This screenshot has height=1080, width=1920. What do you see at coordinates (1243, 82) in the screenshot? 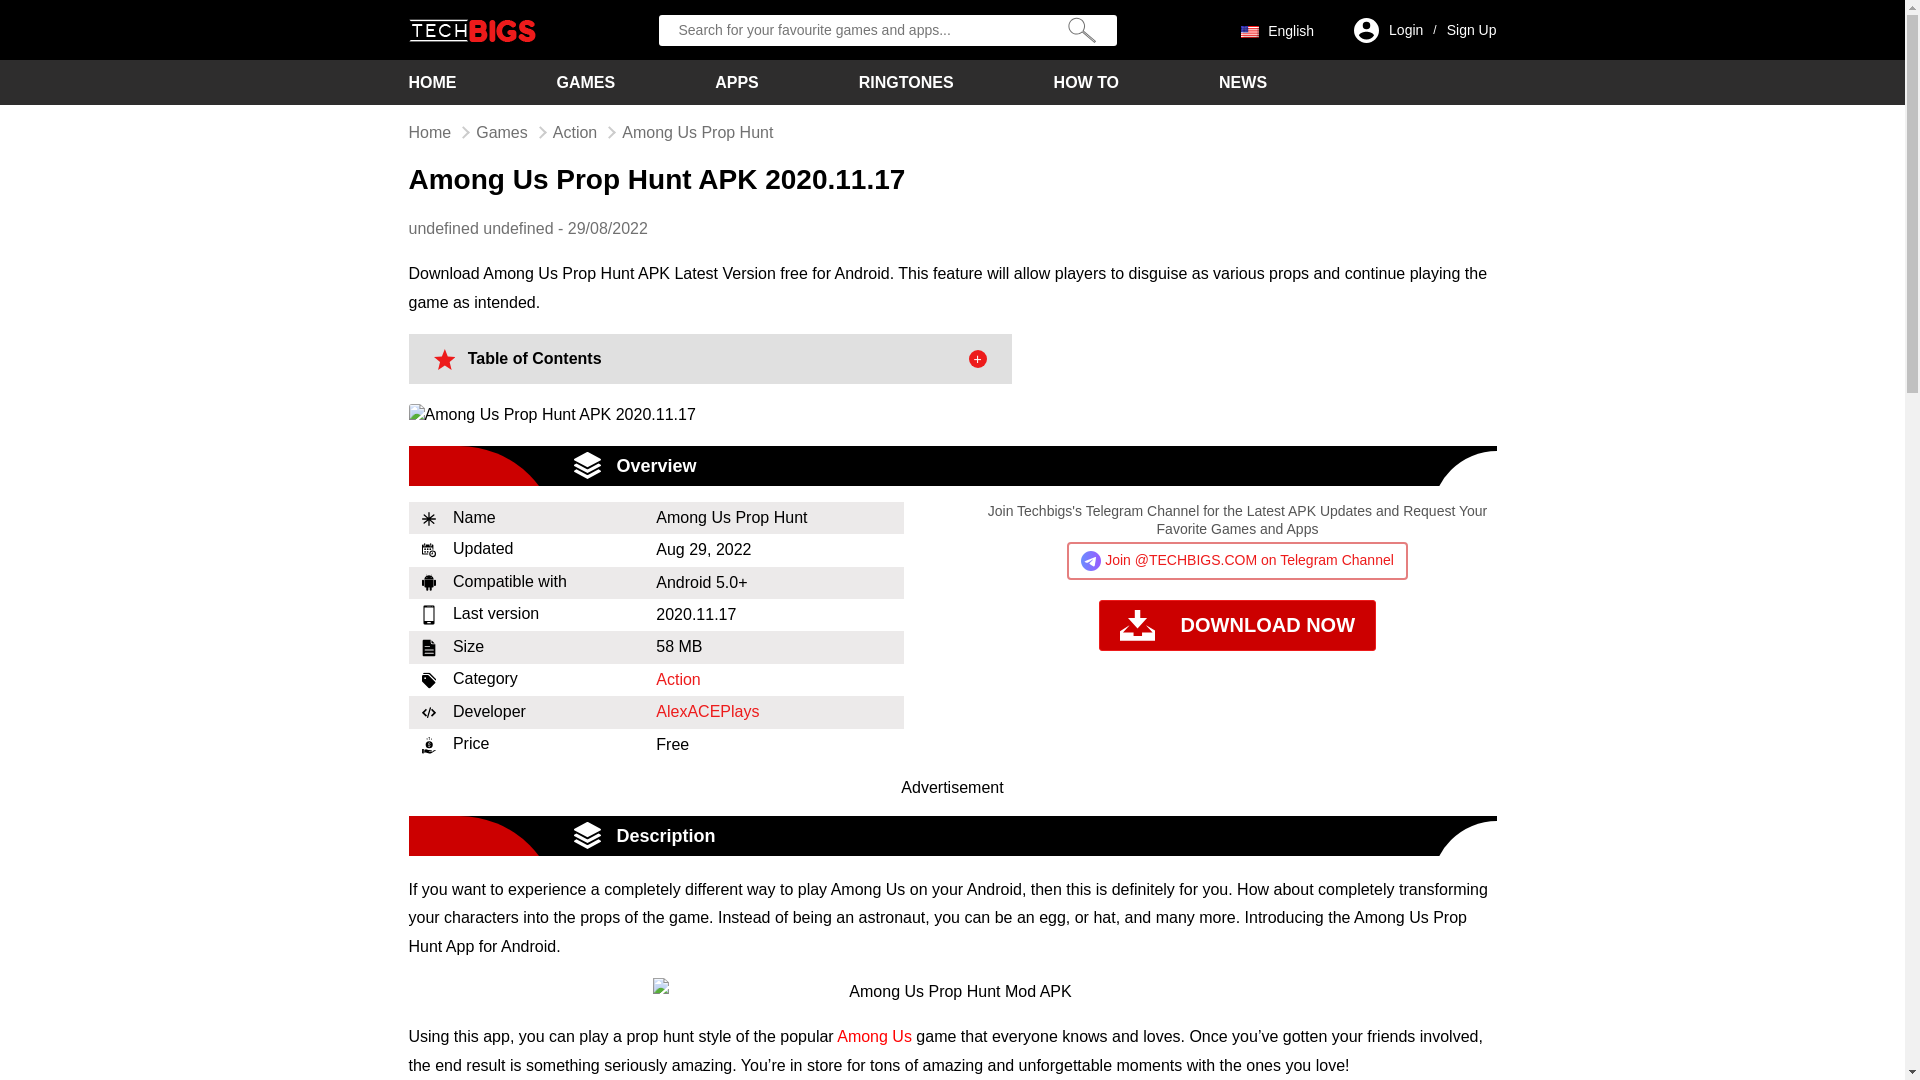
I see `NEWS` at bounding box center [1243, 82].